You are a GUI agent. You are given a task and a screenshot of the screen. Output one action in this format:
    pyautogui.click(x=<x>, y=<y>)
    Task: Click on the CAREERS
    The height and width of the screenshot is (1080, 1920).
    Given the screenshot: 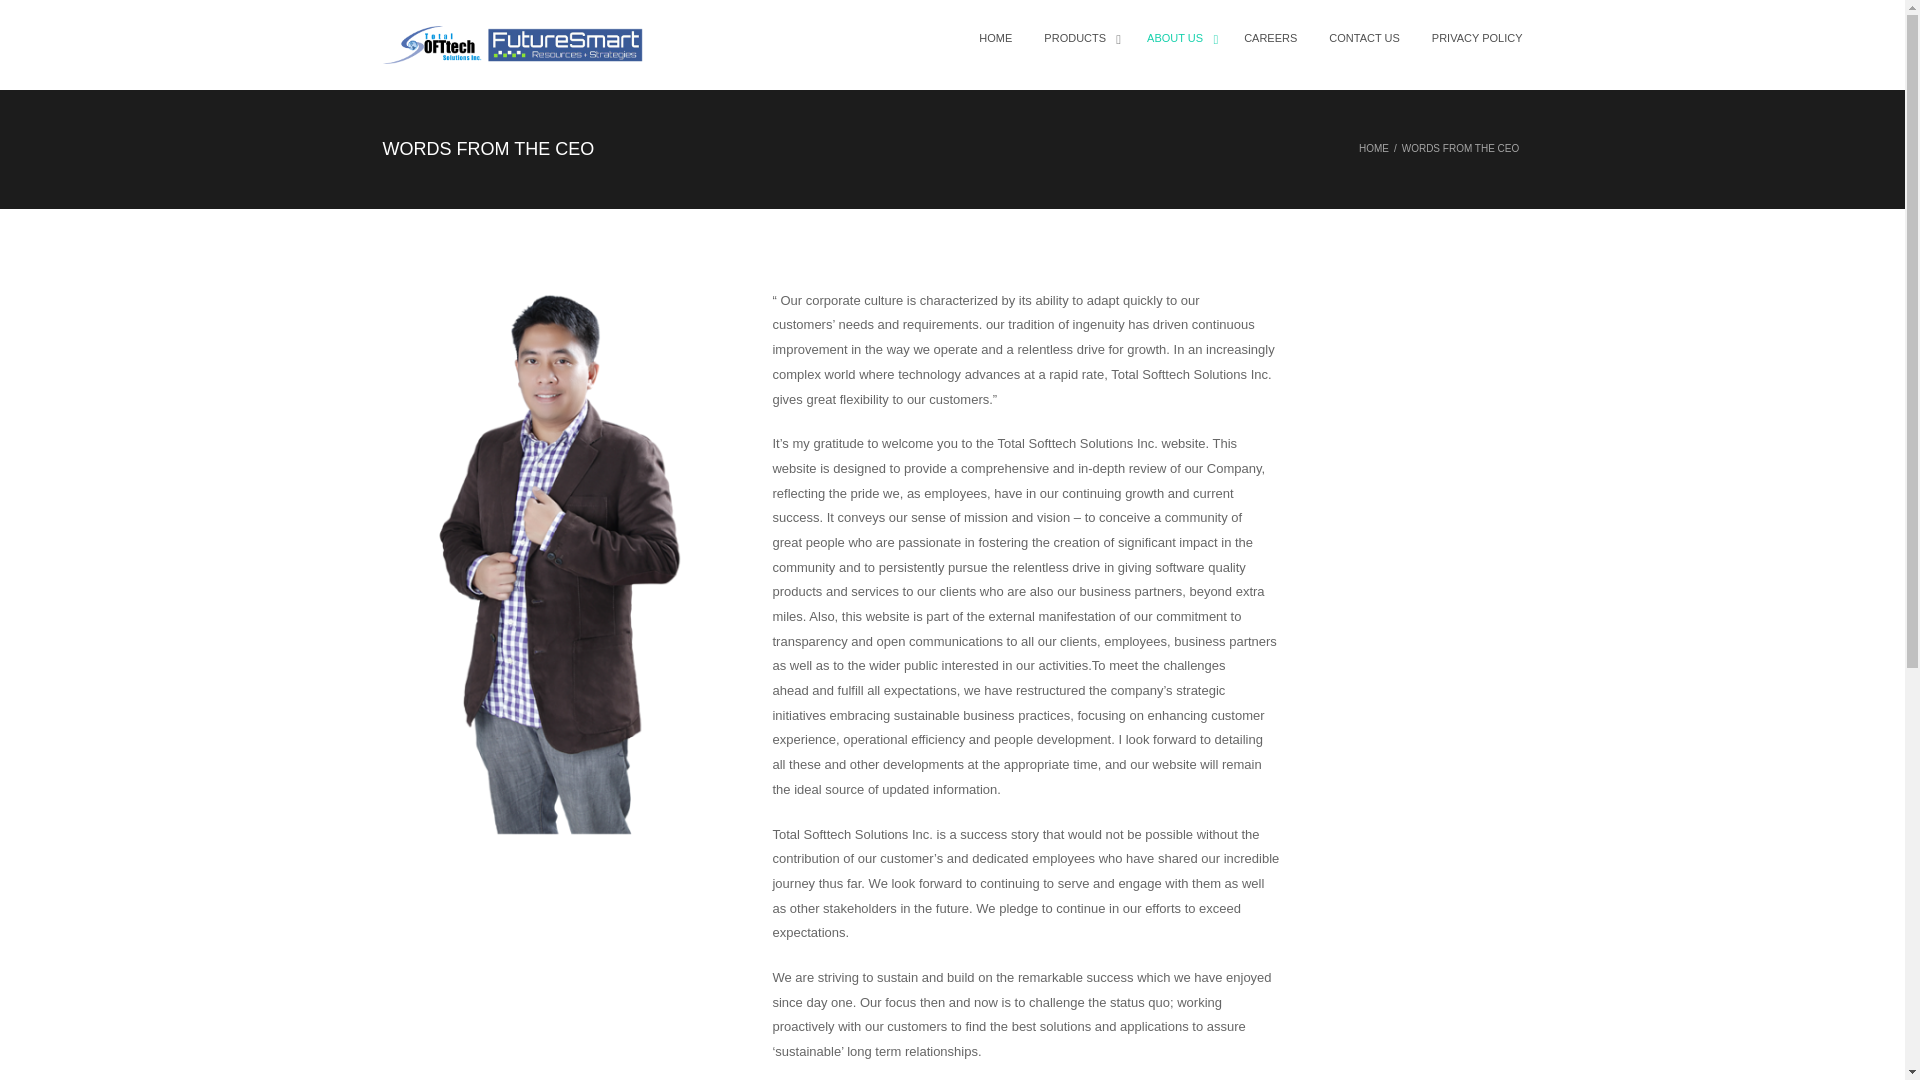 What is the action you would take?
    pyautogui.click(x=1270, y=38)
    